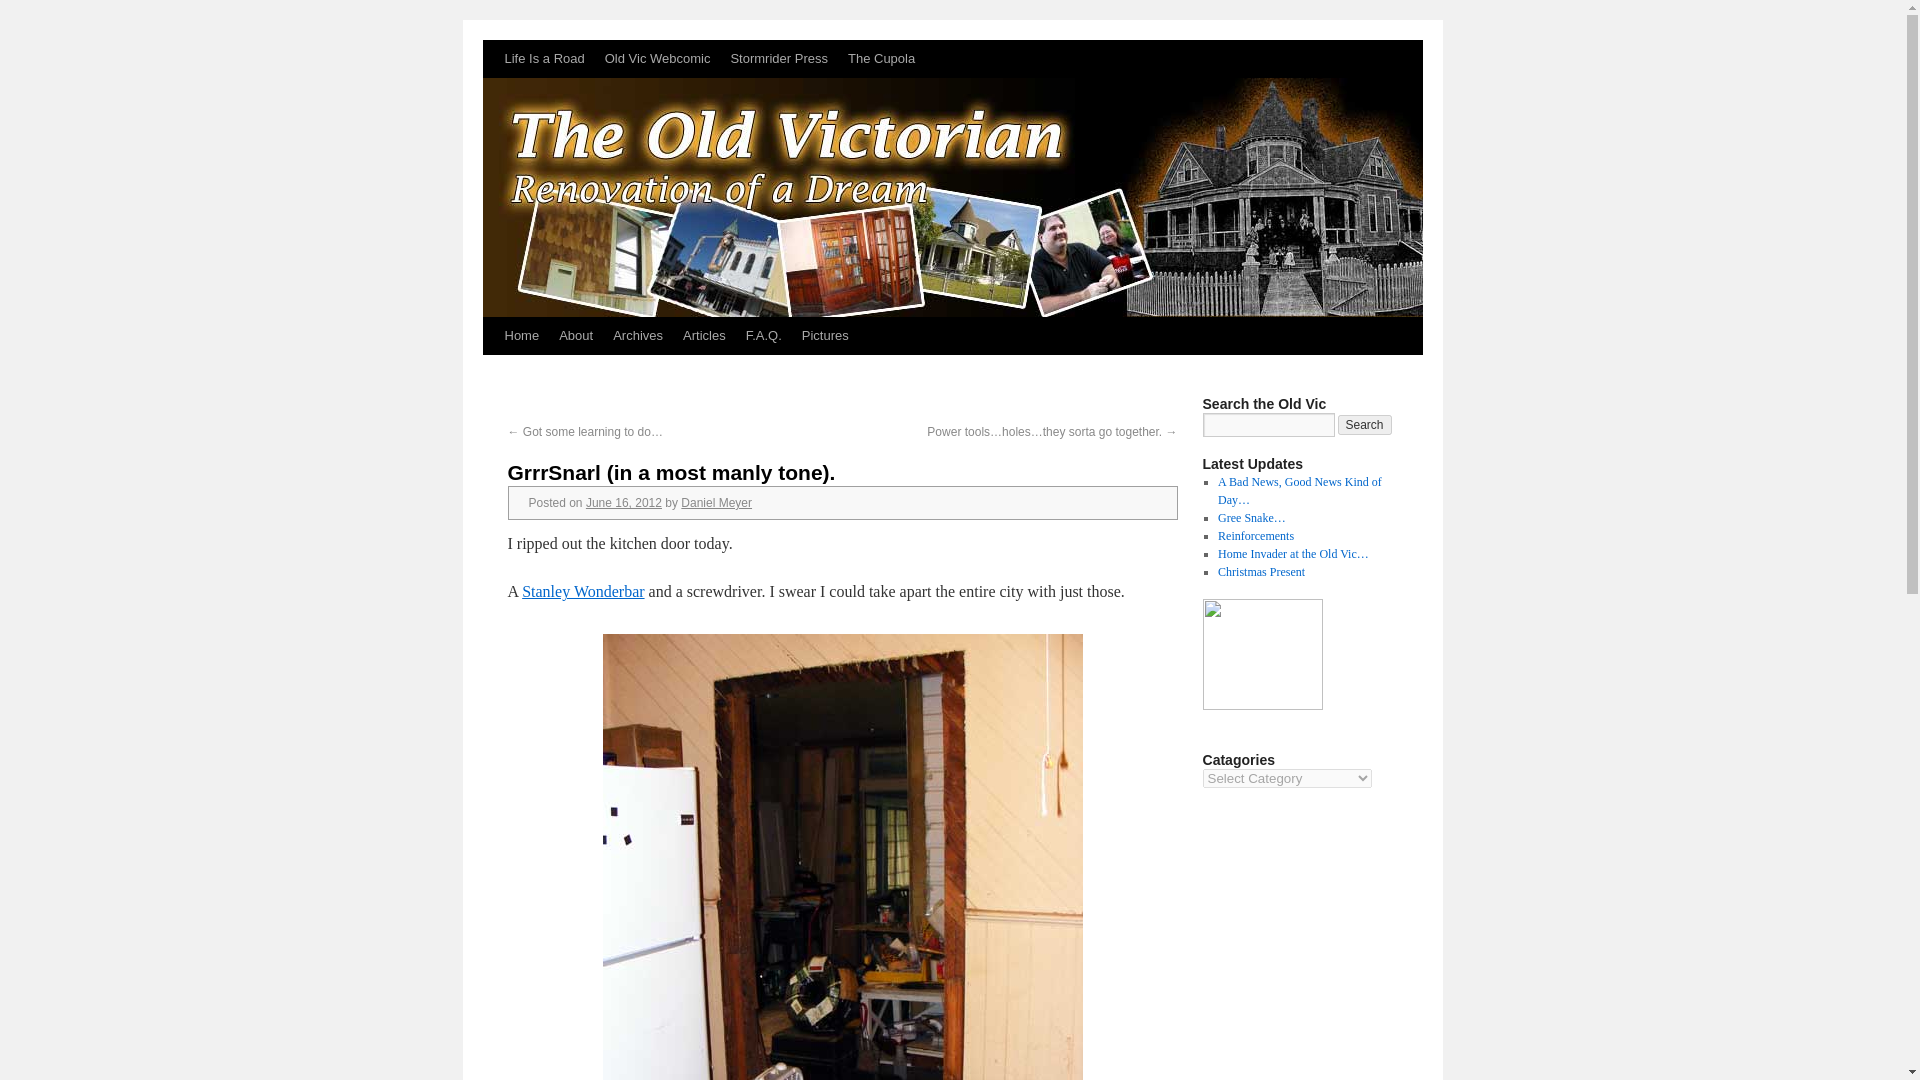 Image resolution: width=1920 pixels, height=1080 pixels. What do you see at coordinates (658, 58) in the screenshot?
I see `Old Vic Webcomic` at bounding box center [658, 58].